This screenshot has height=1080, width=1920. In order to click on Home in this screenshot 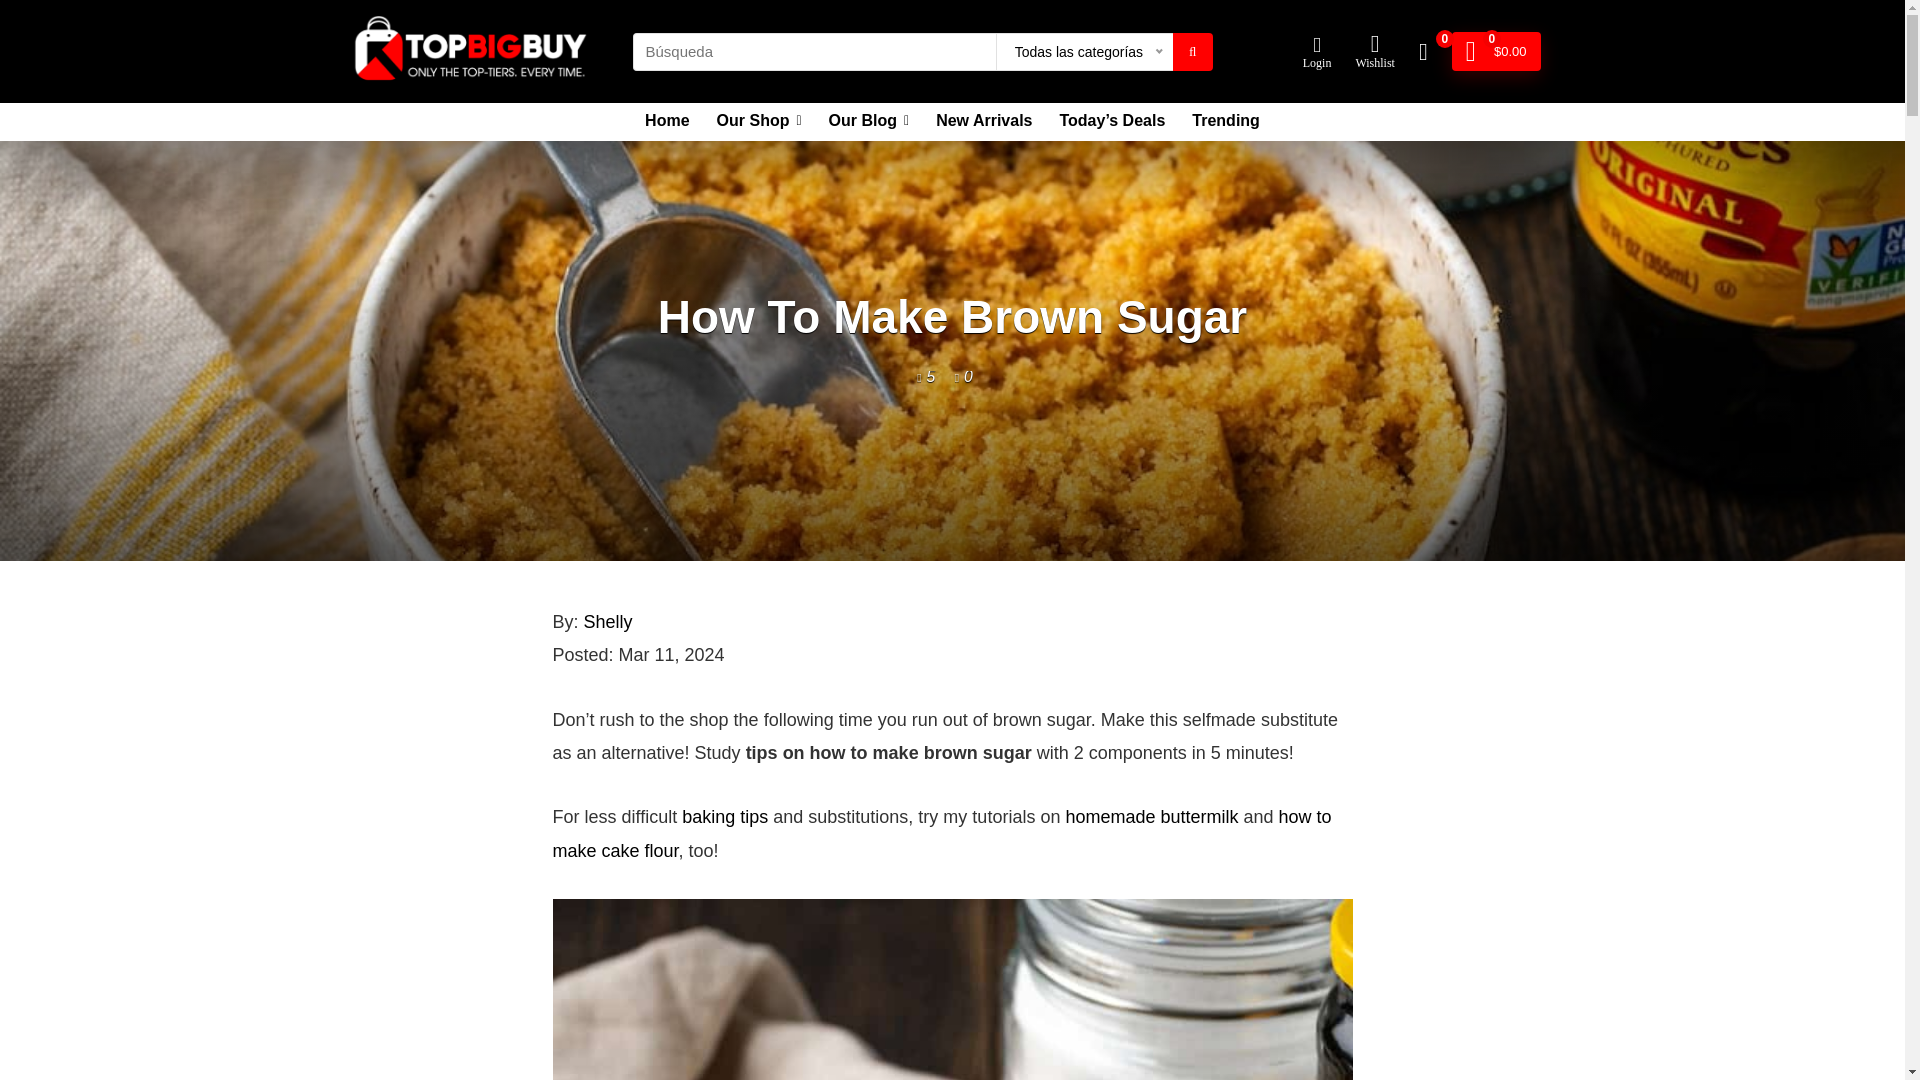, I will do `click(666, 122)`.